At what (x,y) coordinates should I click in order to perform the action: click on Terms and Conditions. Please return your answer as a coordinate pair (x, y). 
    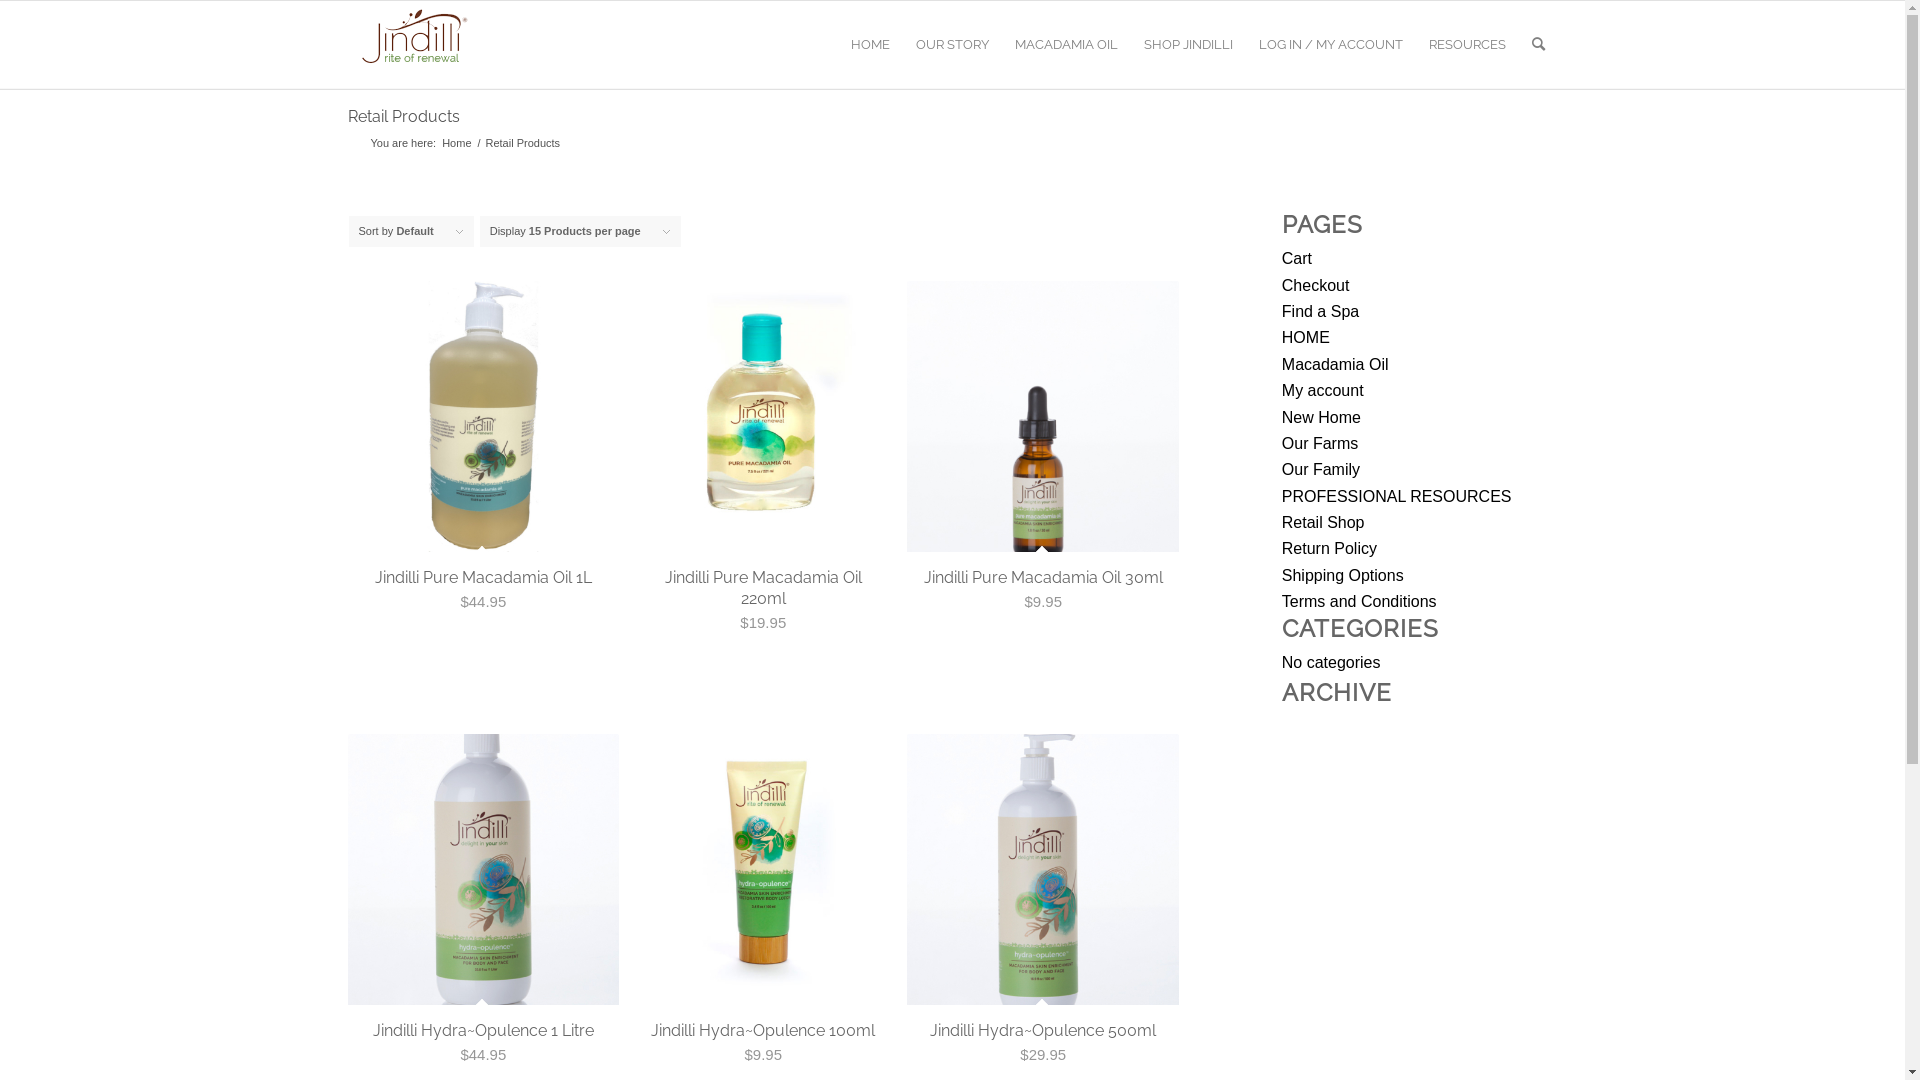
    Looking at the image, I should click on (1360, 602).